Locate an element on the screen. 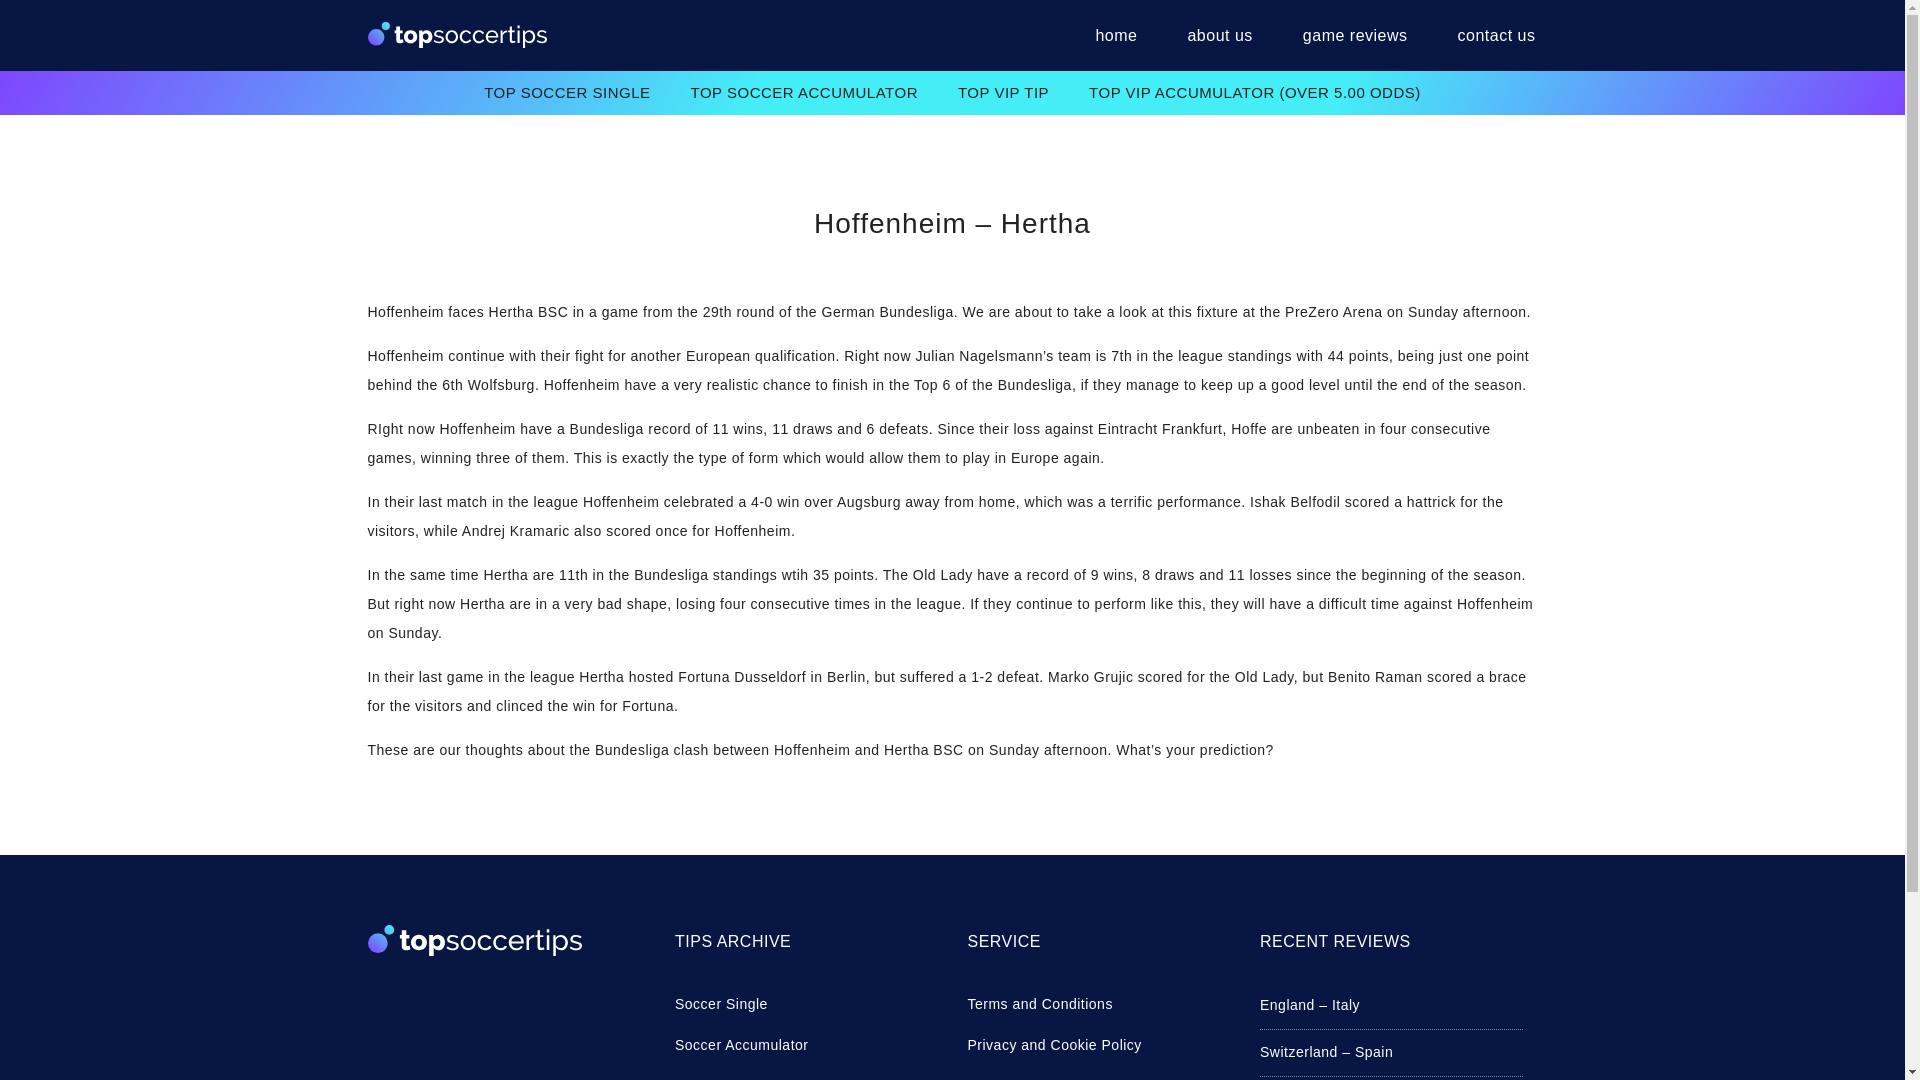  TOP SOCCER ACCUMULATOR is located at coordinates (804, 92).